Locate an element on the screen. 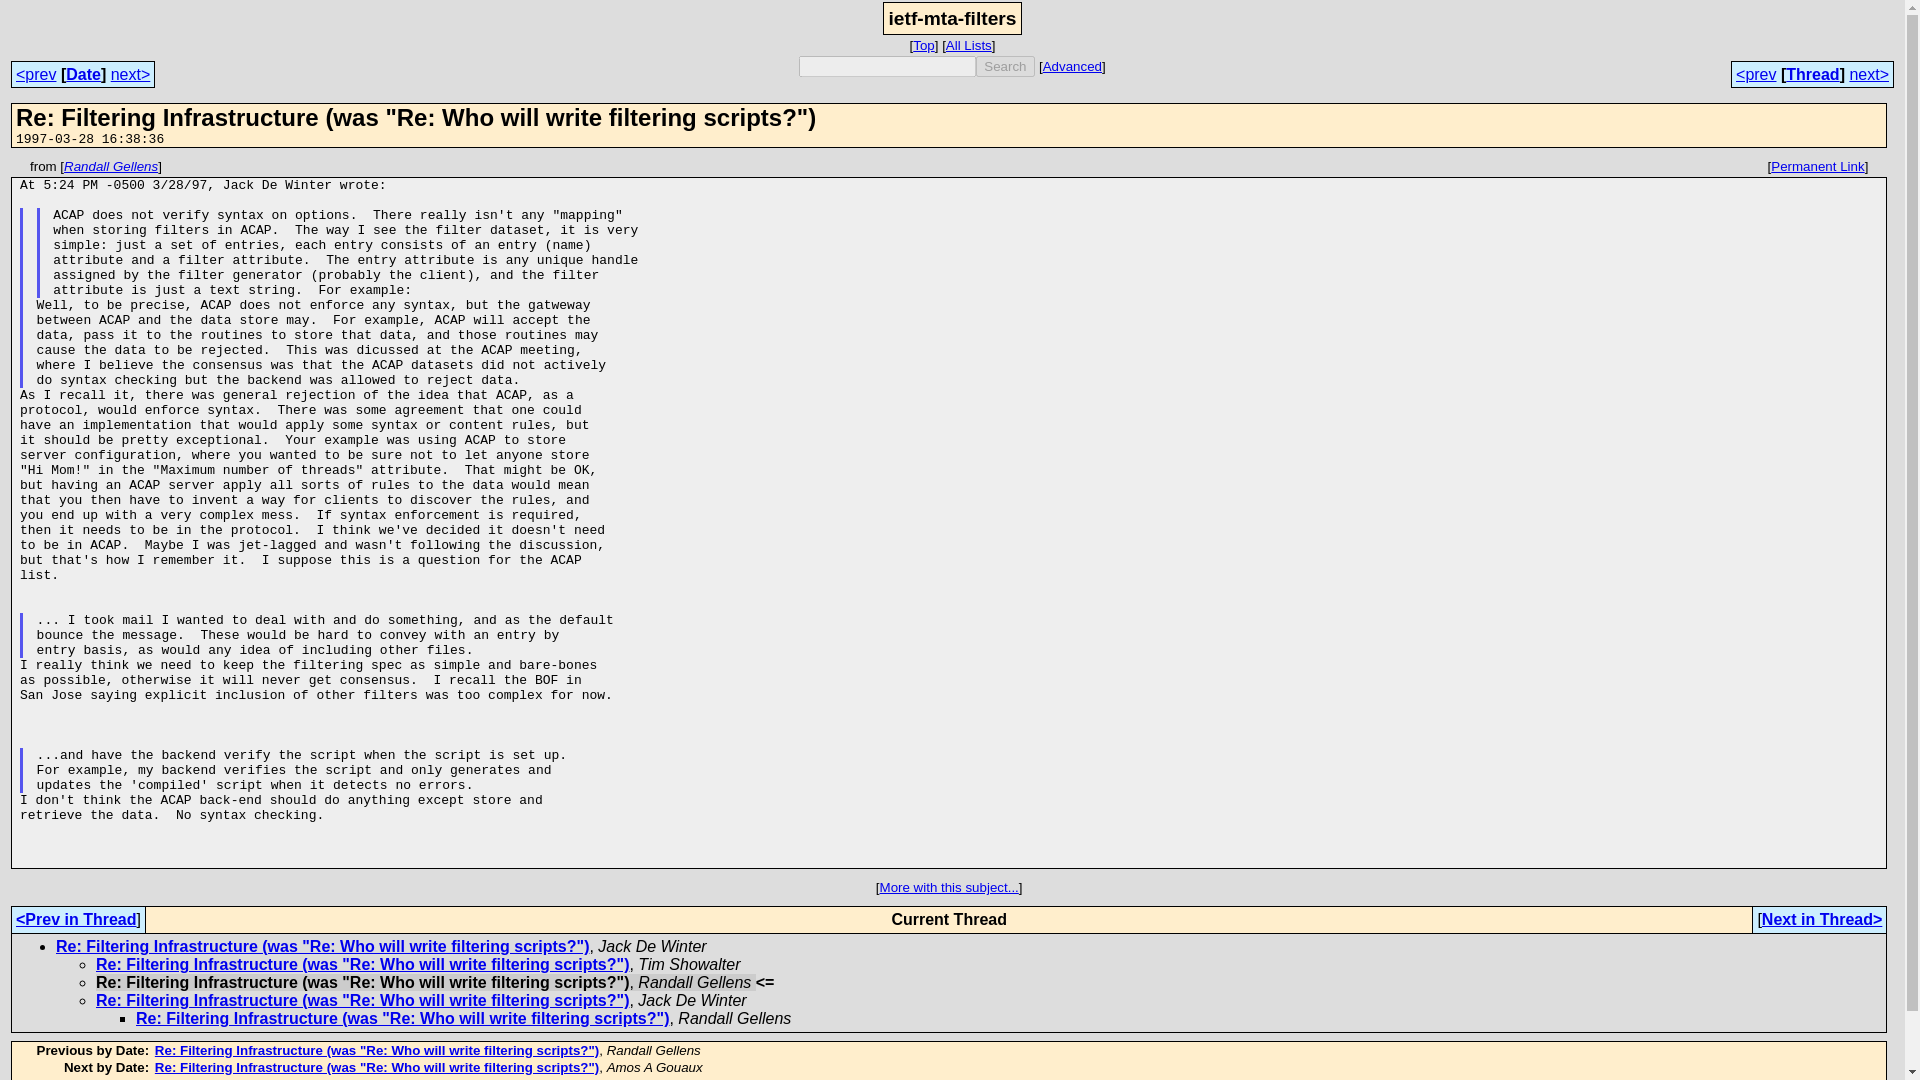 This screenshot has width=1920, height=1080. Date is located at coordinates (83, 74).